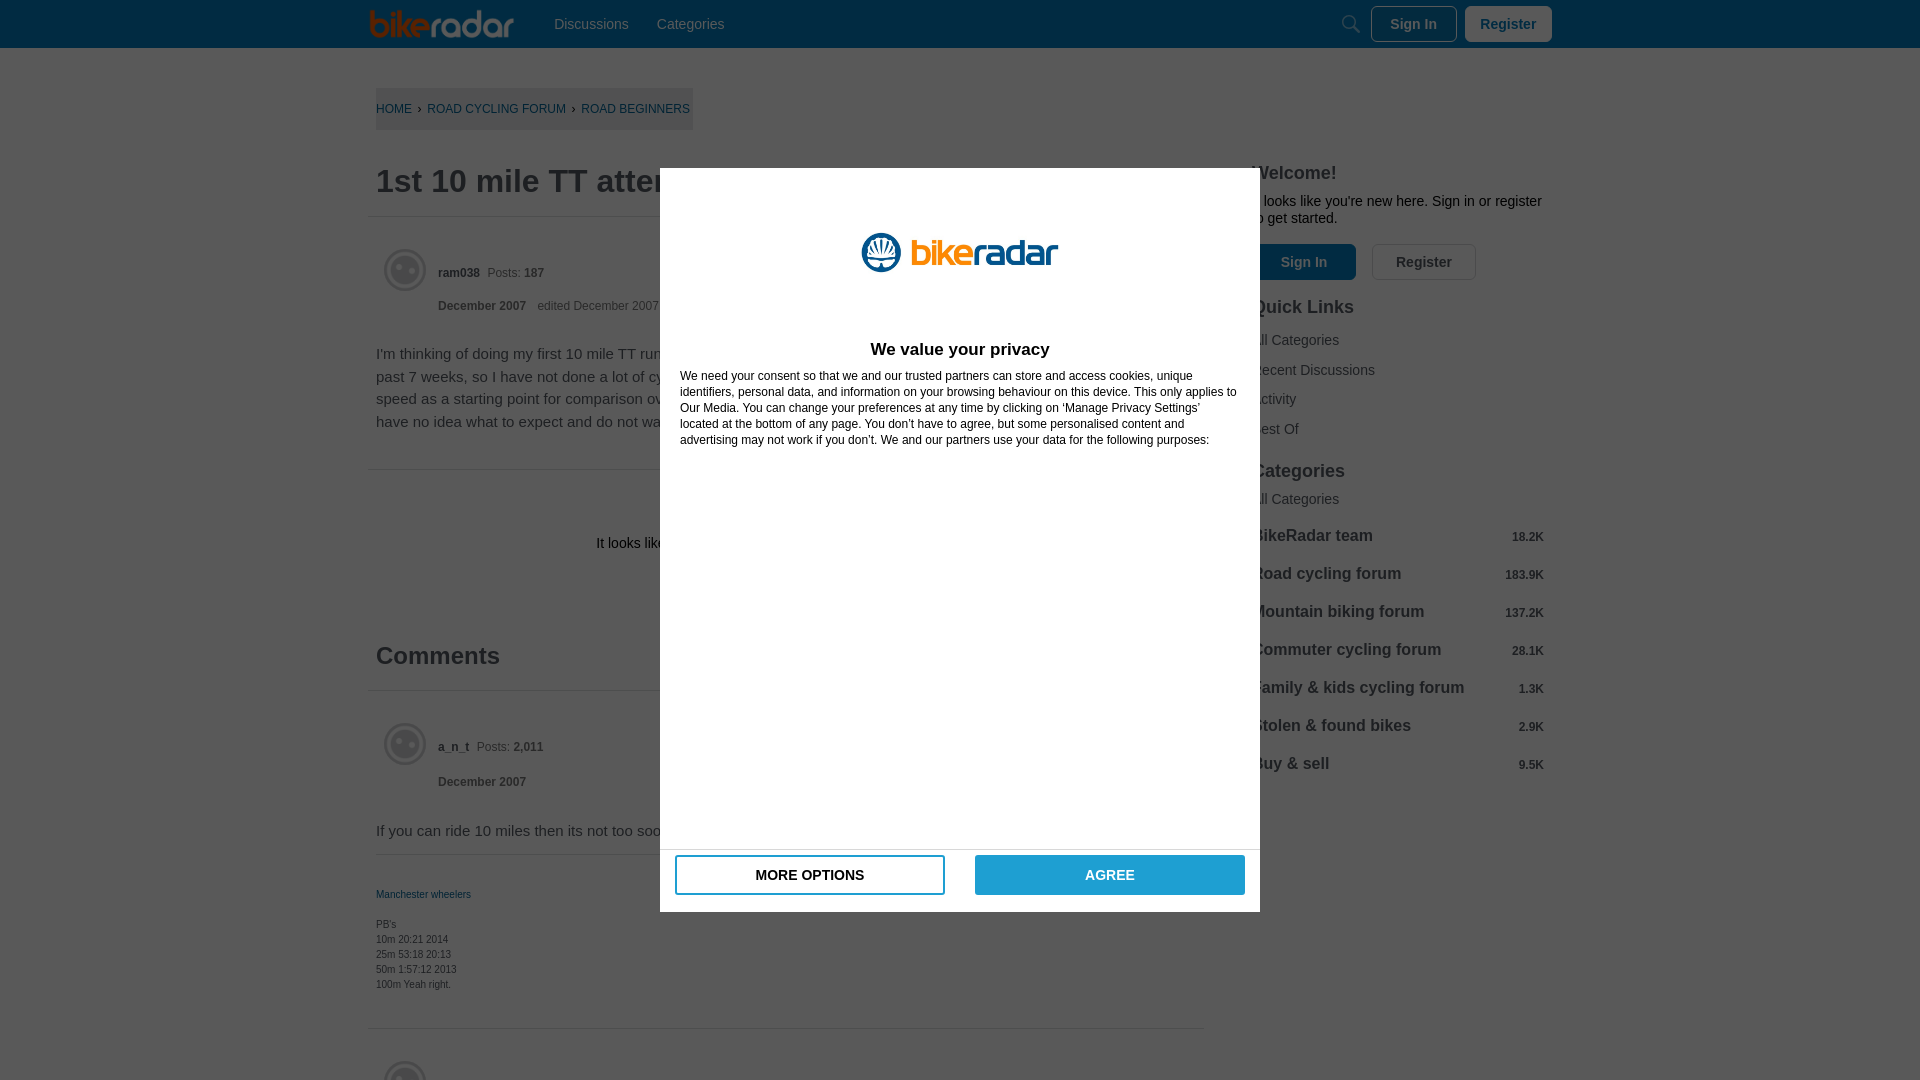  What do you see at coordinates (591, 24) in the screenshot?
I see `Discussions` at bounding box center [591, 24].